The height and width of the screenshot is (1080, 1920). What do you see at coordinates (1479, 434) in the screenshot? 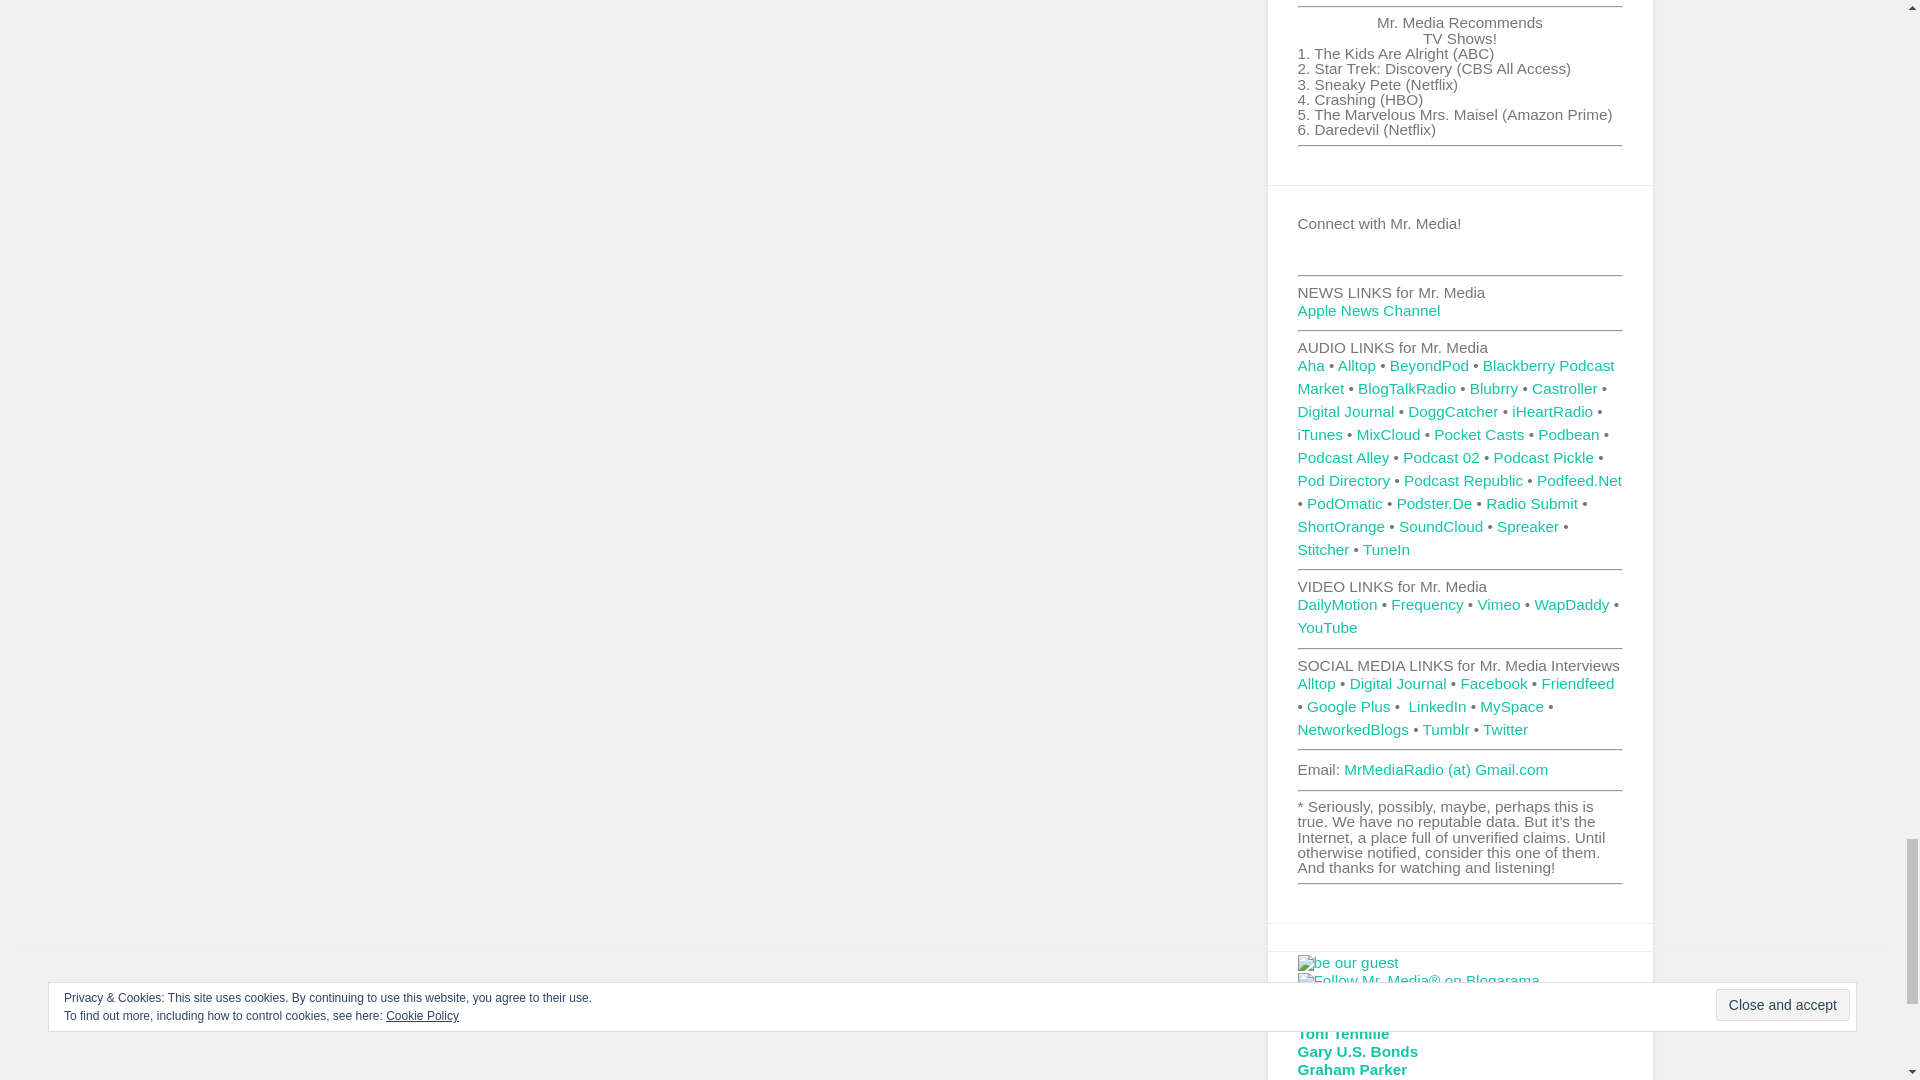
I see `Pocket Casts Mr. Media` at bounding box center [1479, 434].